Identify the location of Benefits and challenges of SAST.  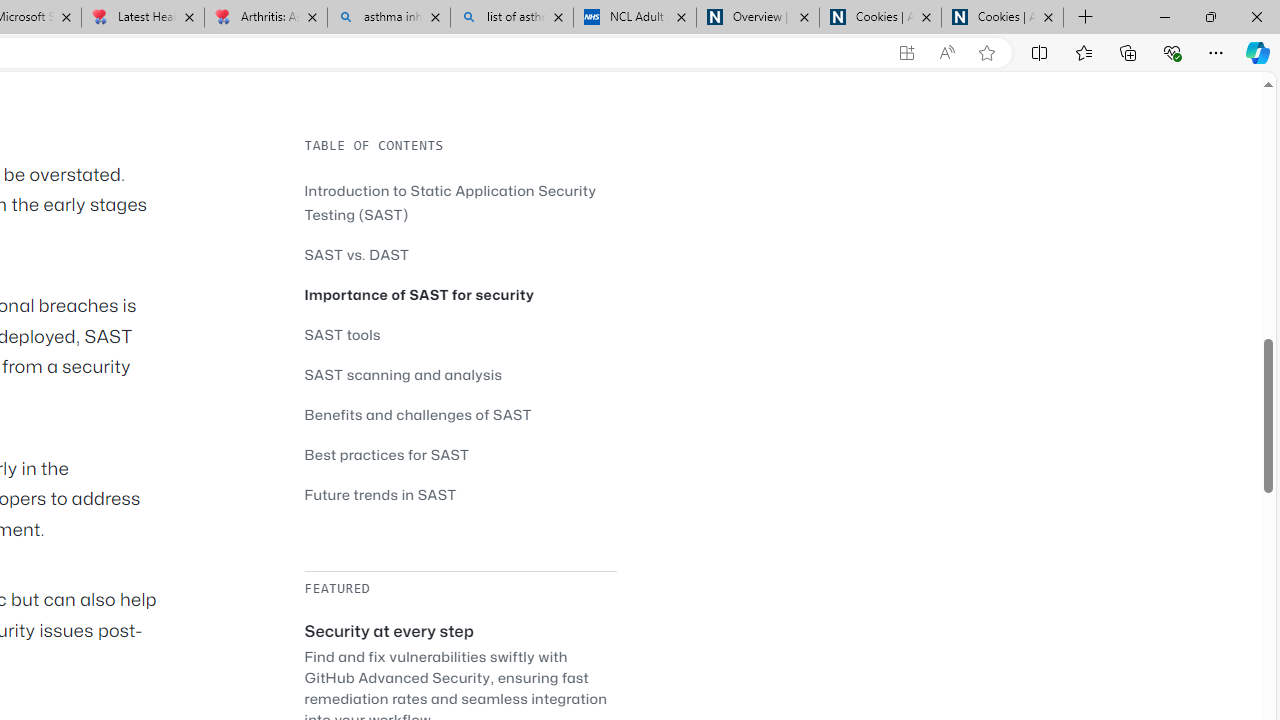
(418, 414).